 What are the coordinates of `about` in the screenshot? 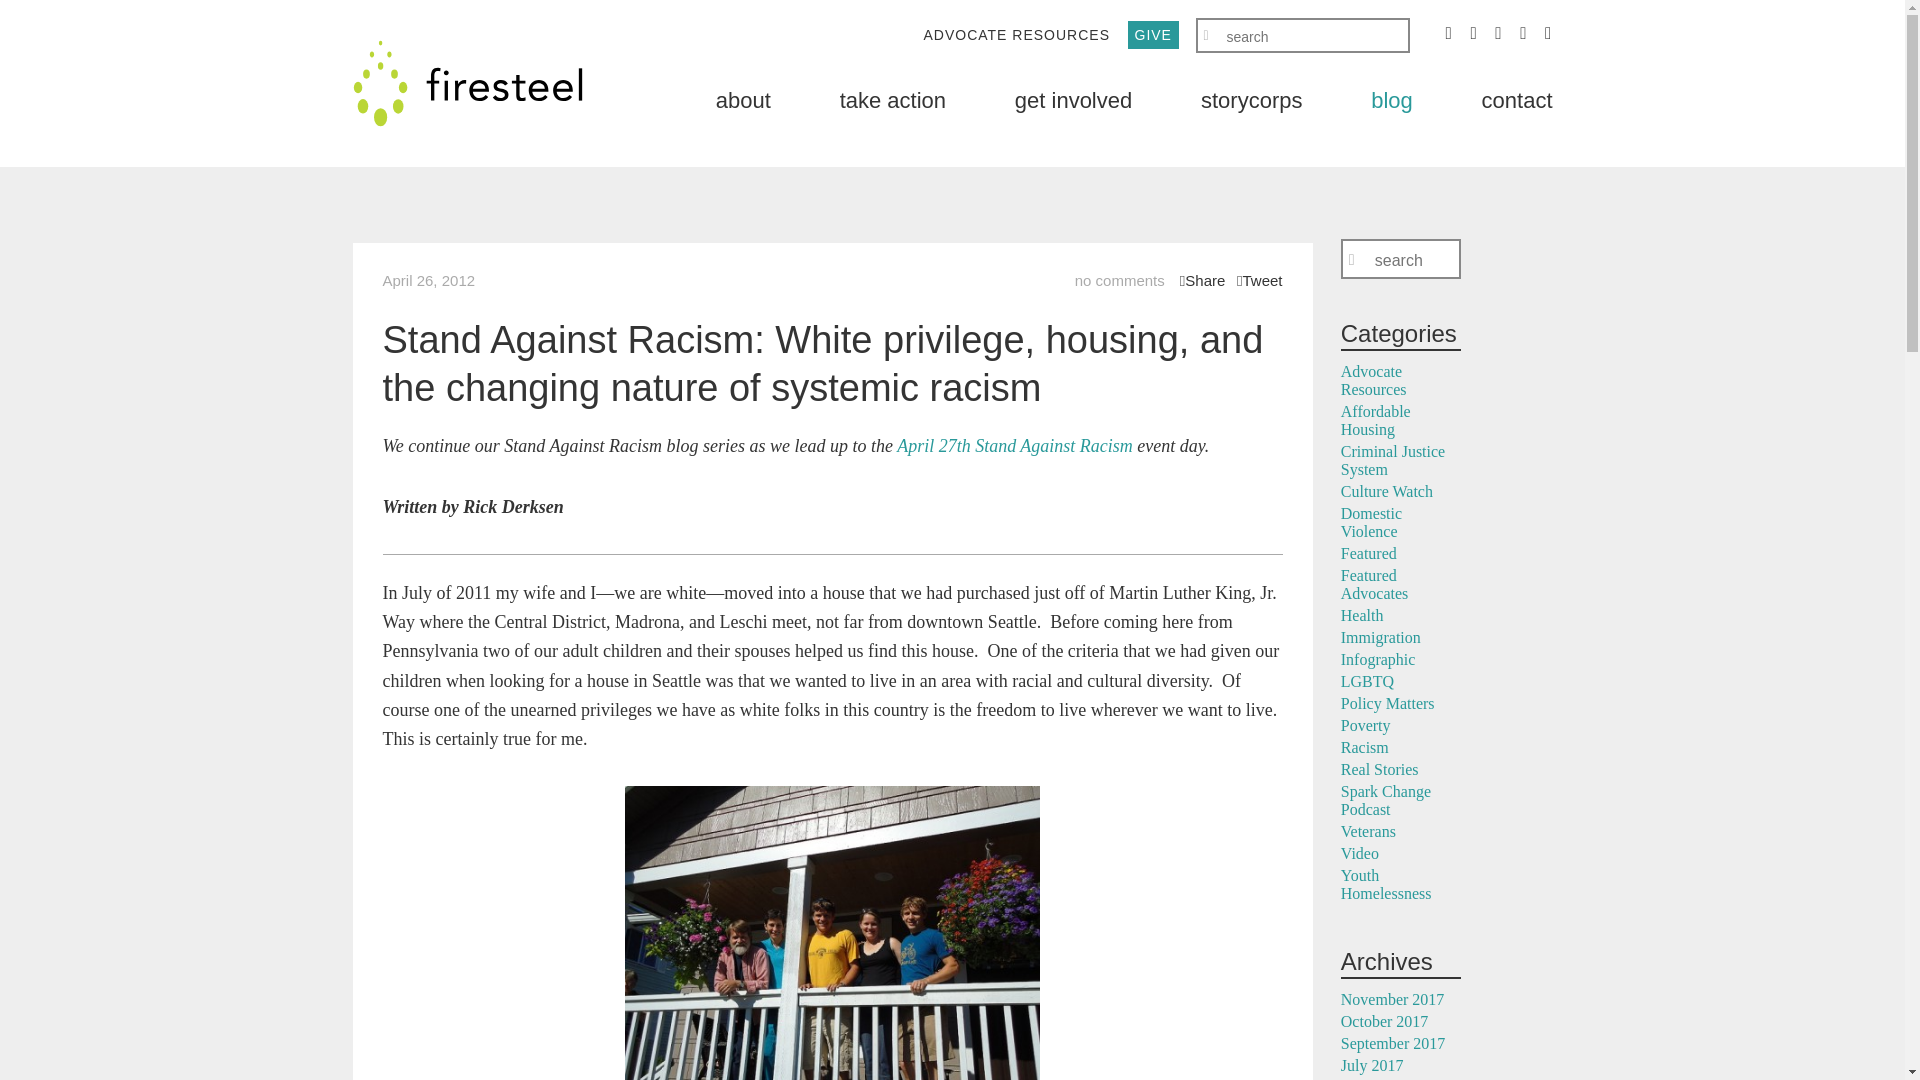 It's located at (744, 100).